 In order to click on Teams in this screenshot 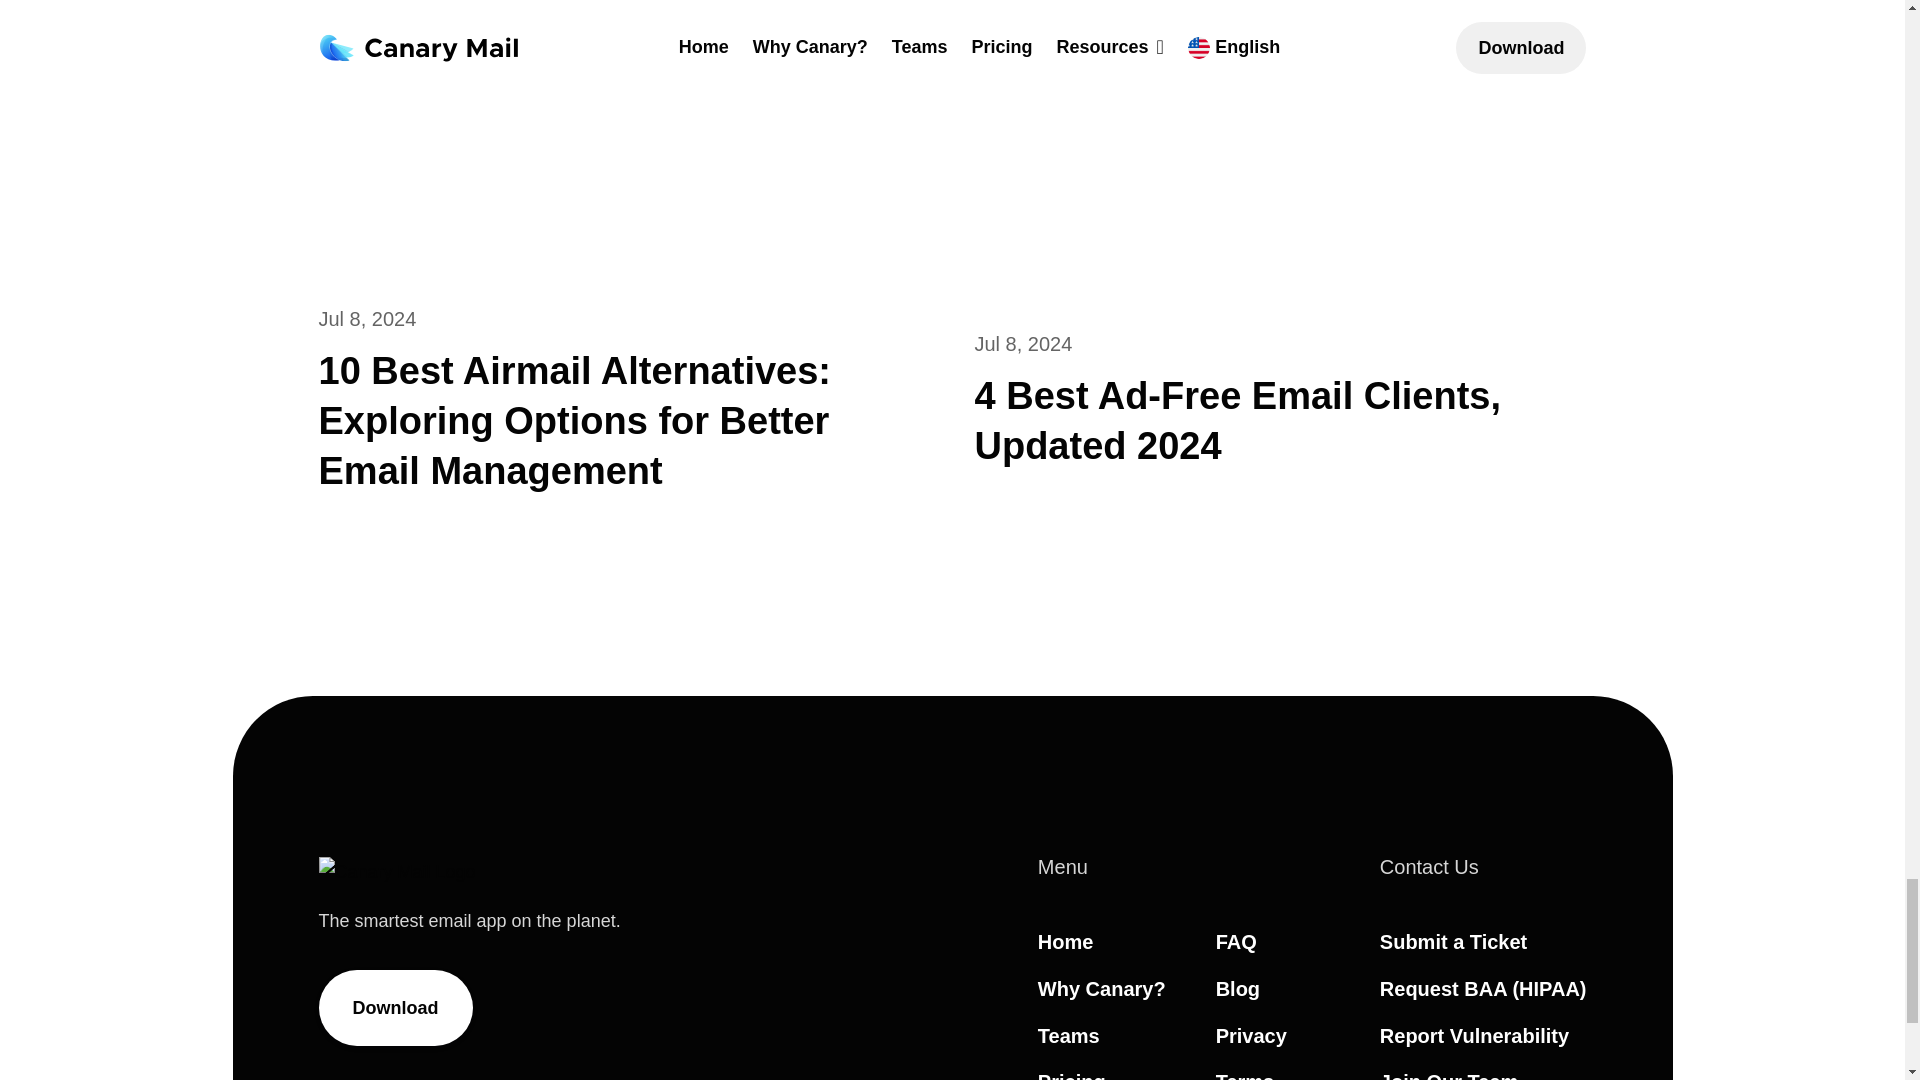, I will do `click(1069, 1035)`.